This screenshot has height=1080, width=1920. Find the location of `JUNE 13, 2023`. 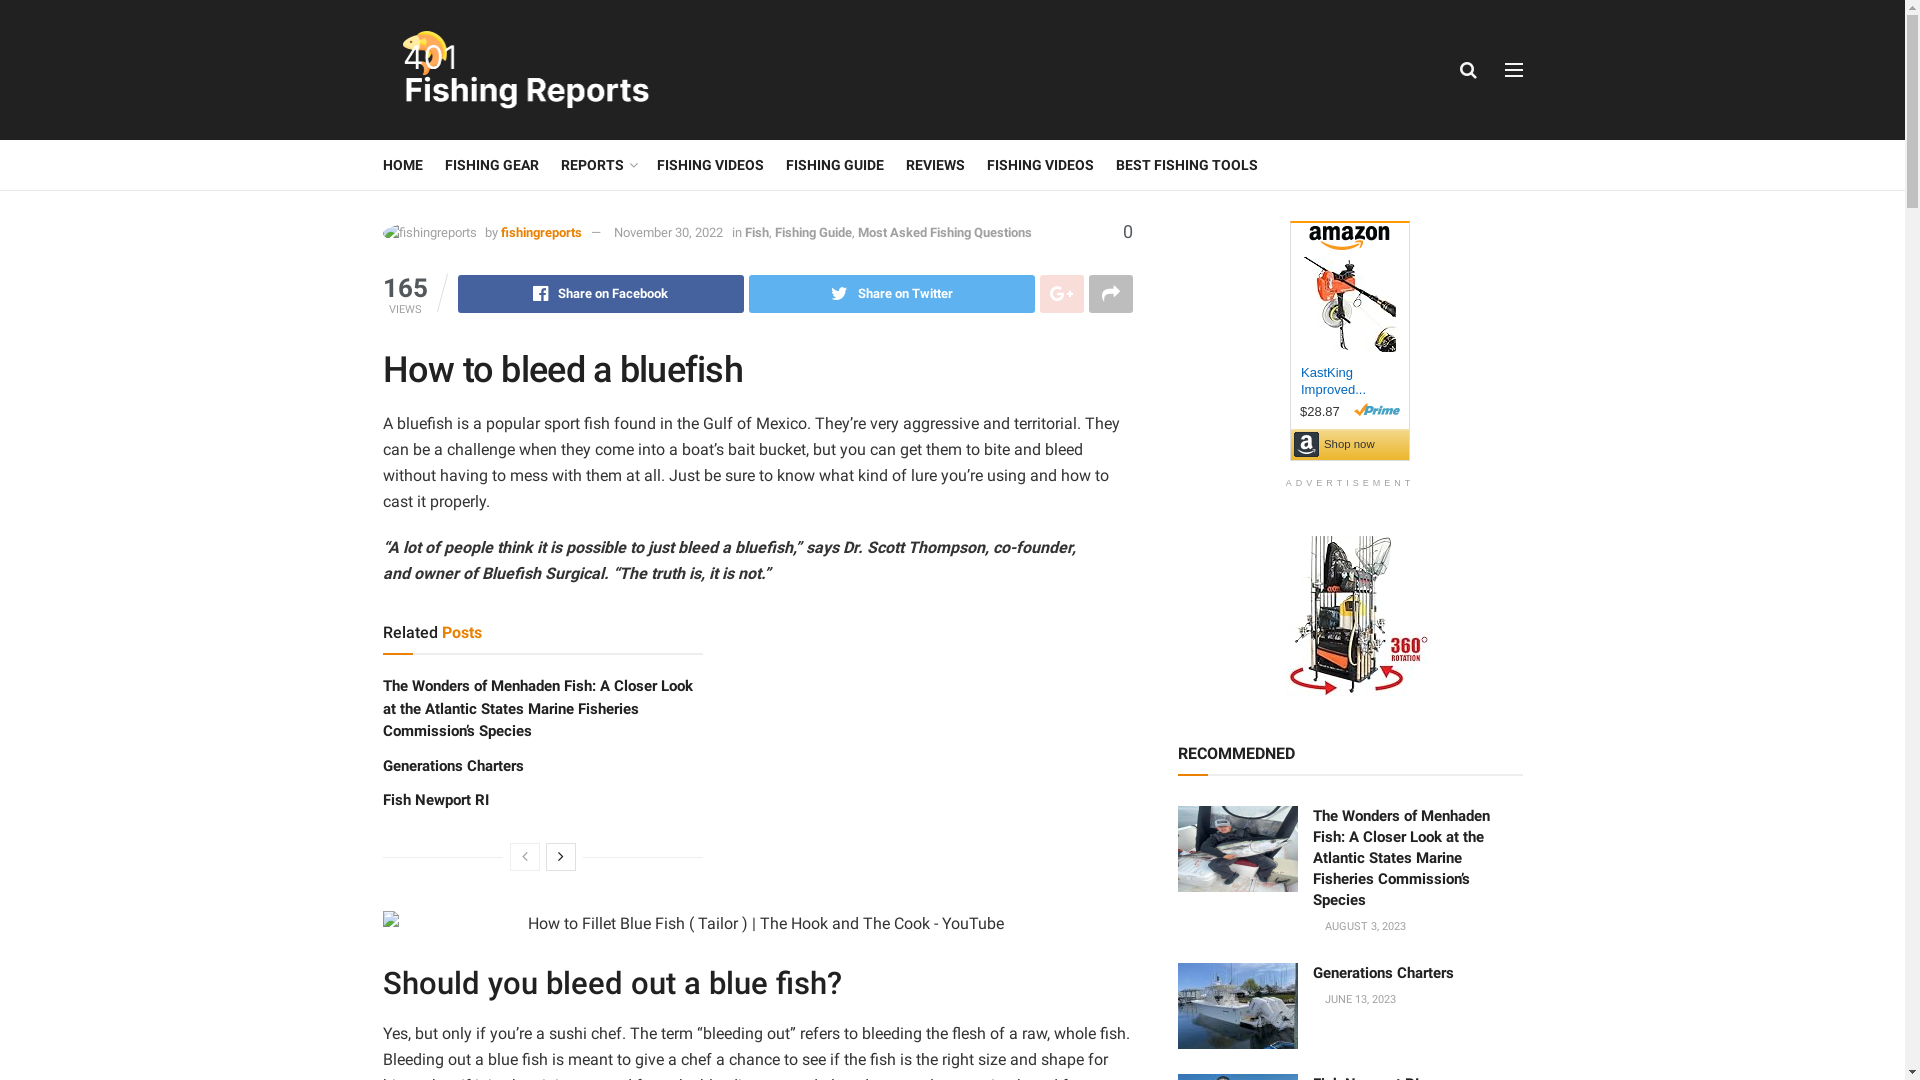

JUNE 13, 2023 is located at coordinates (1354, 1000).